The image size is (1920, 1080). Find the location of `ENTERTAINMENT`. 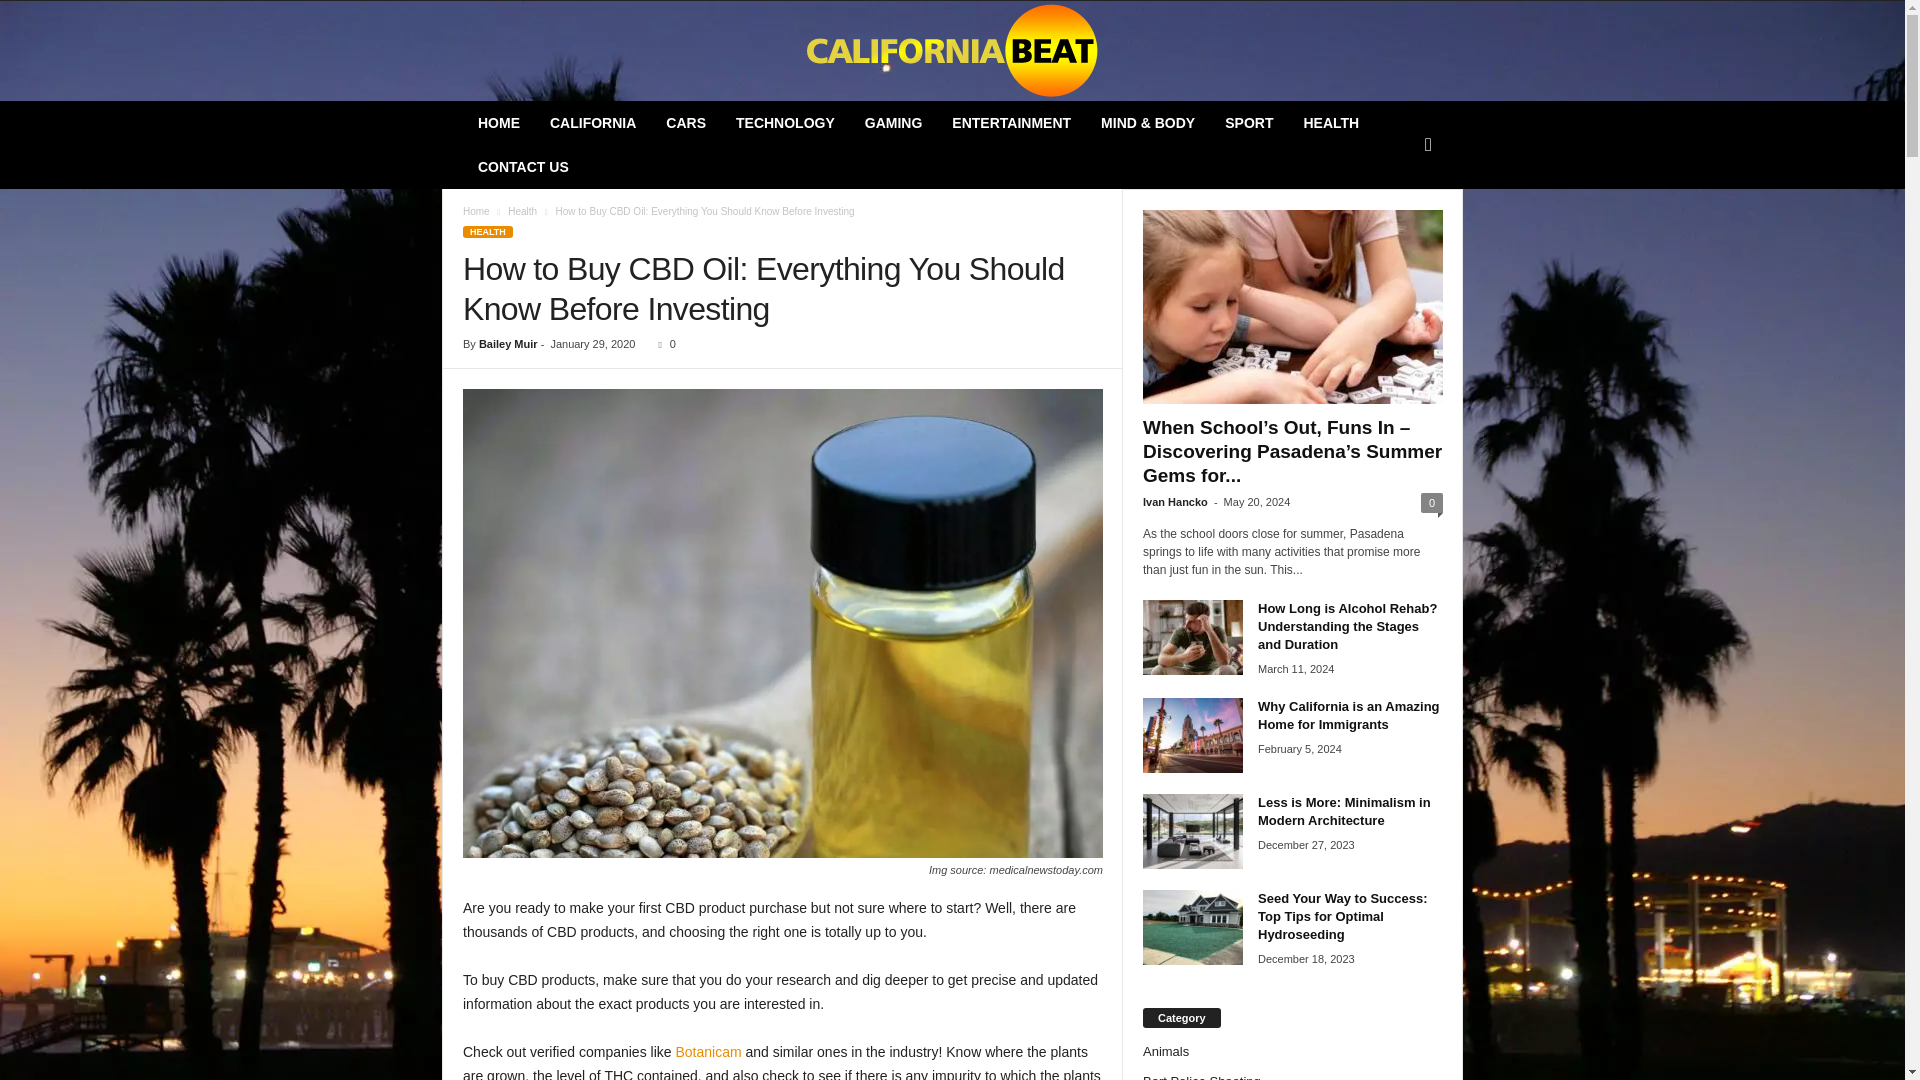

ENTERTAINMENT is located at coordinates (1011, 122).